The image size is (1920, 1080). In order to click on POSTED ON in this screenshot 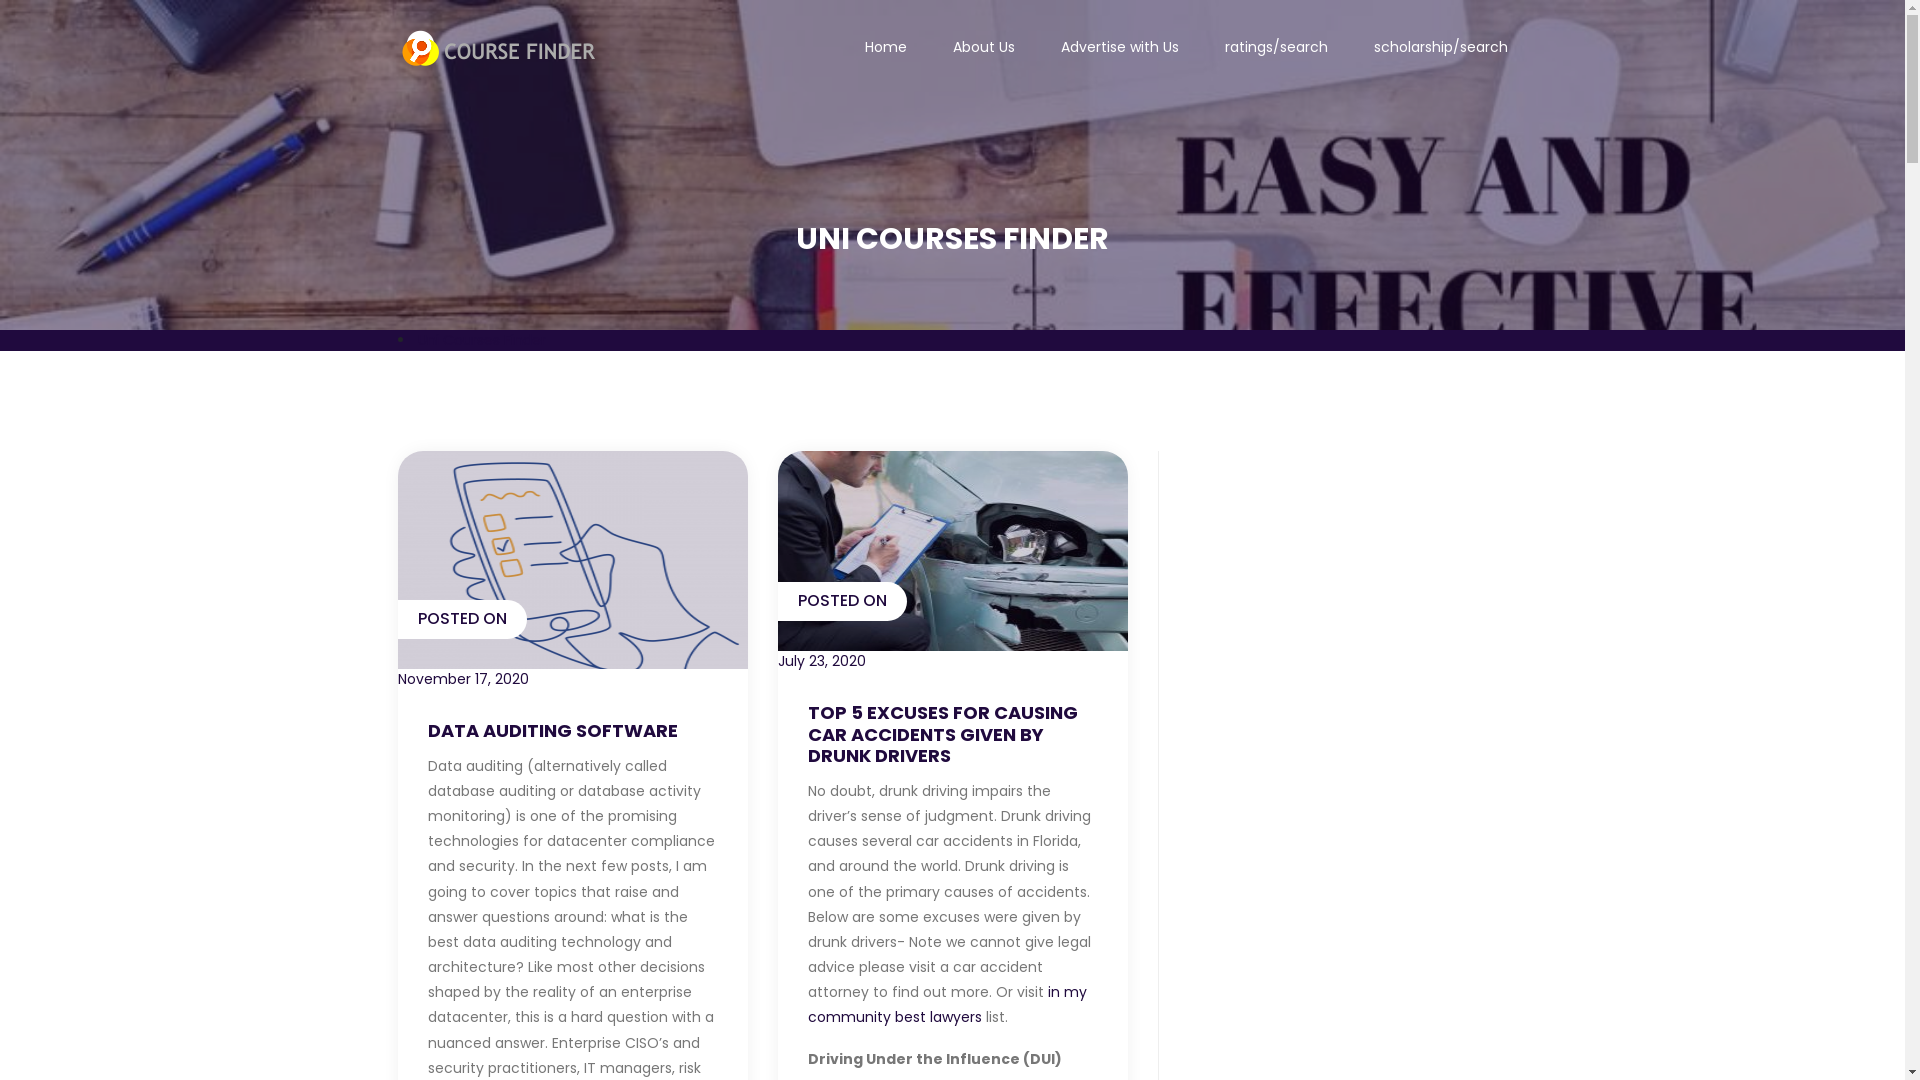, I will do `click(953, 551)`.